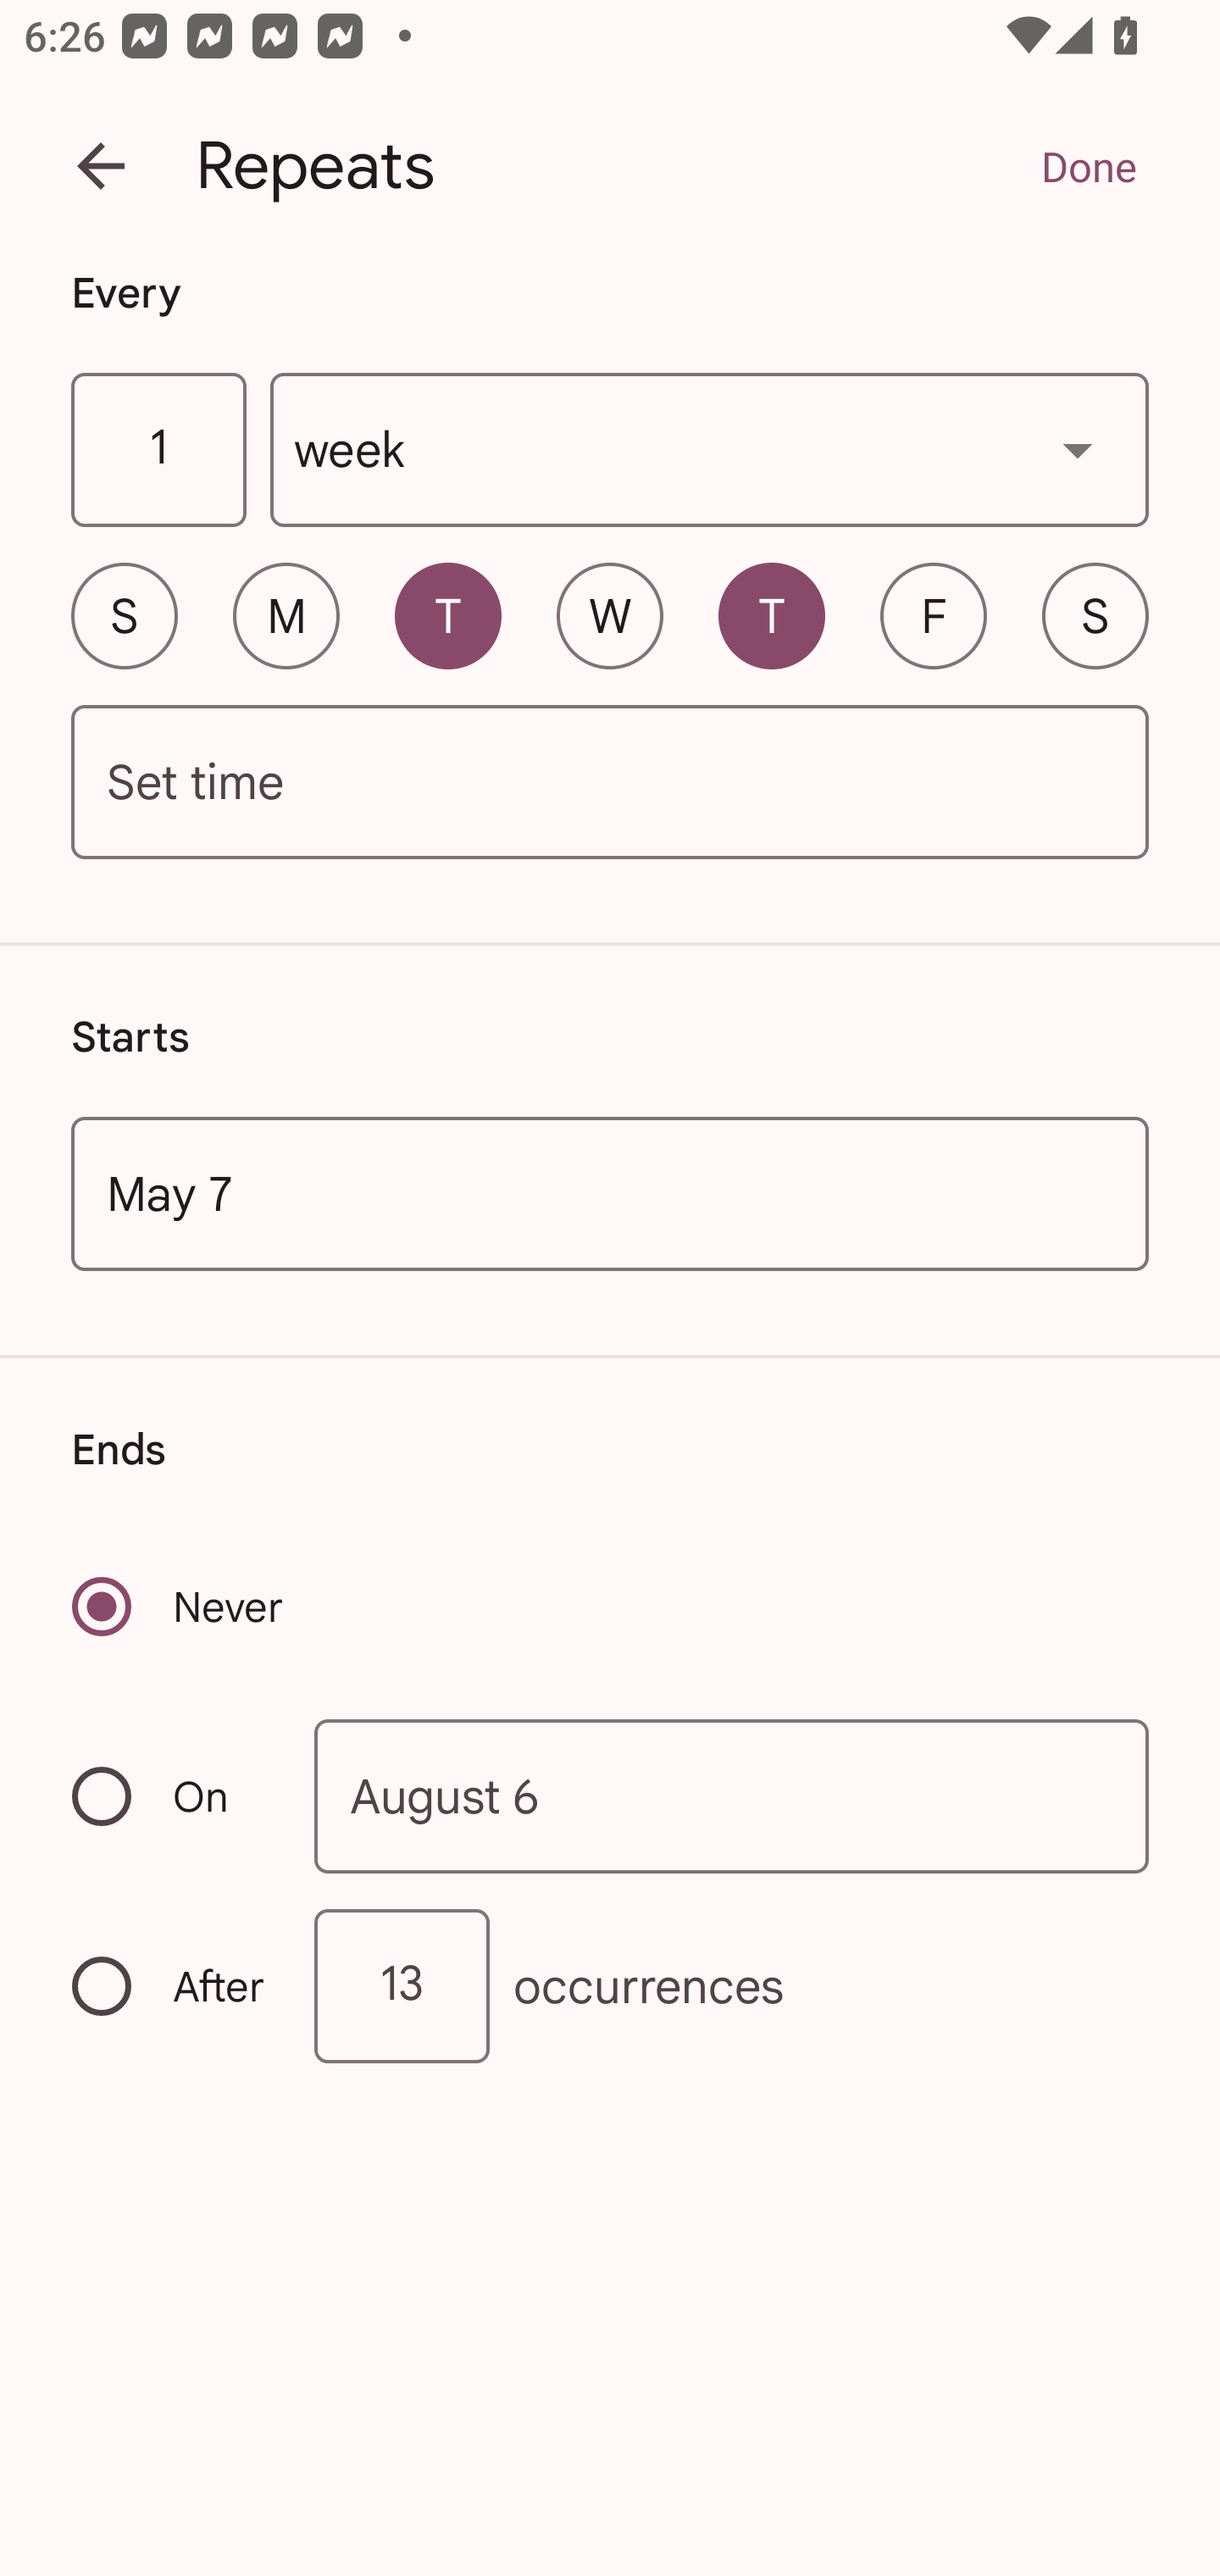 The image size is (1220, 2576). Describe the element at coordinates (158, 451) in the screenshot. I see `1` at that location.